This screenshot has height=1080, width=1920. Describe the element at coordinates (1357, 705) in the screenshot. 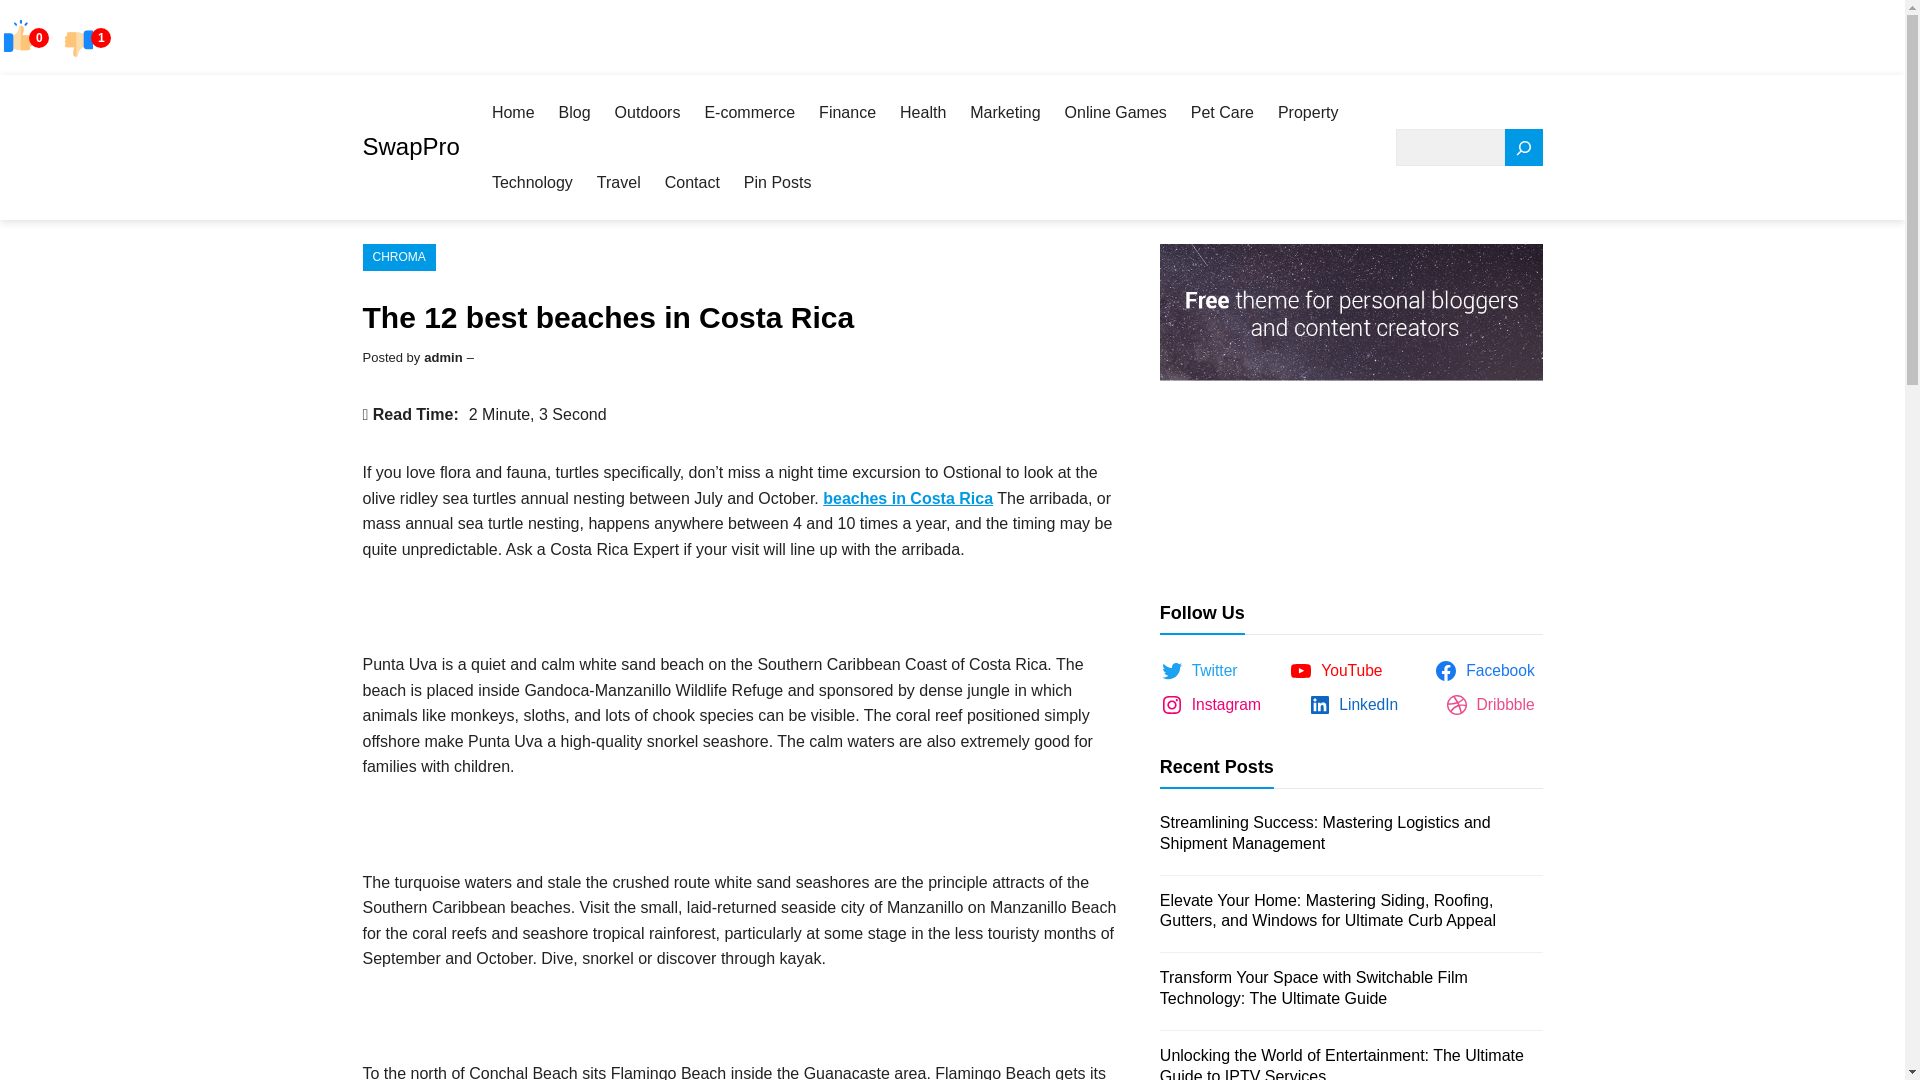

I see `LinkedIn` at that location.